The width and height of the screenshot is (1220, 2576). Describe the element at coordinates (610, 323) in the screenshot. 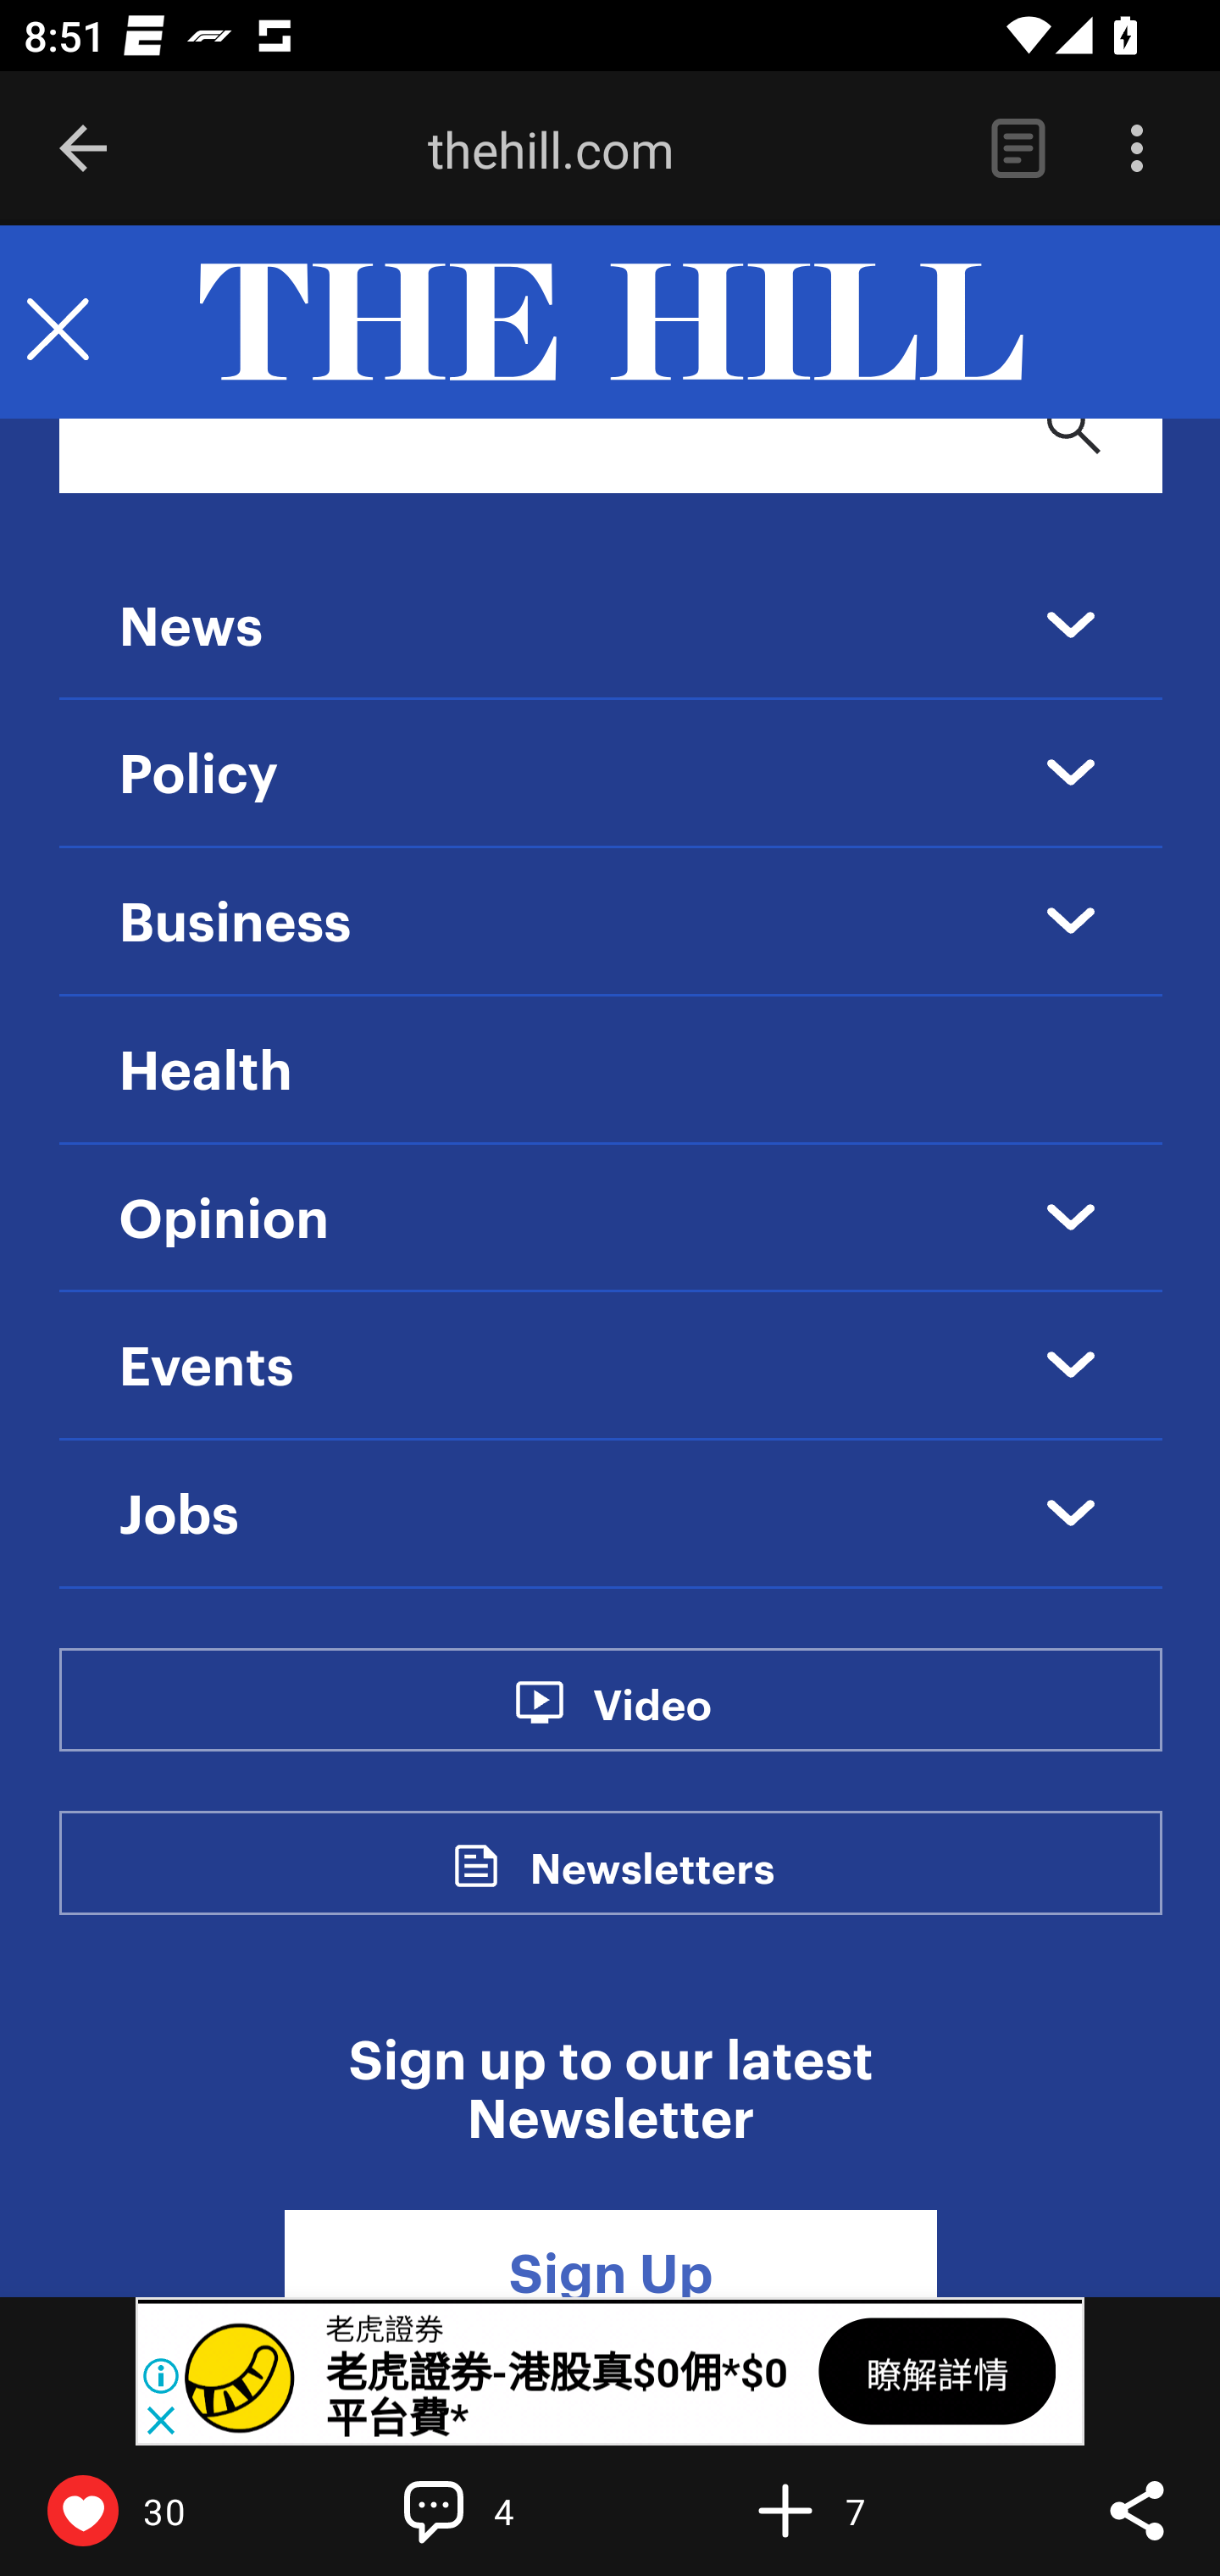

I see `TheHill.com` at that location.